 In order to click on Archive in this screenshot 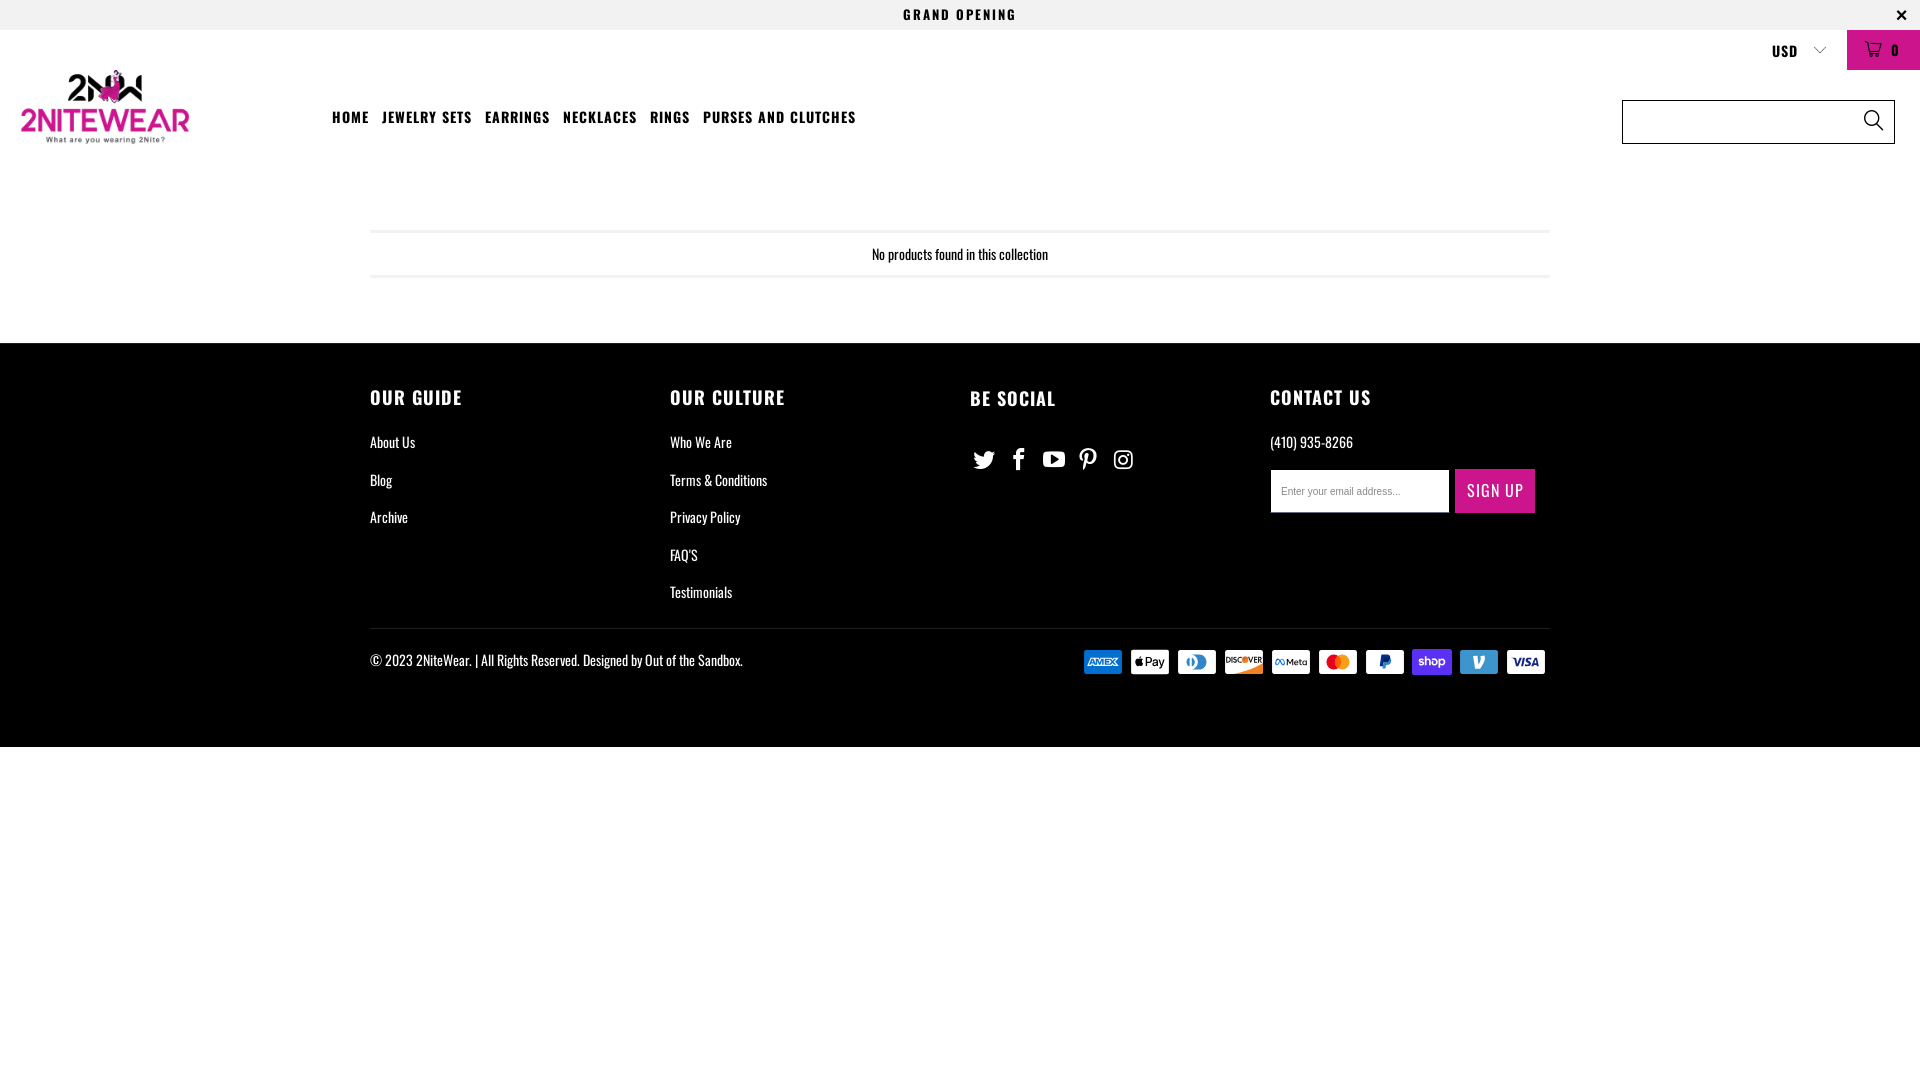, I will do `click(389, 516)`.